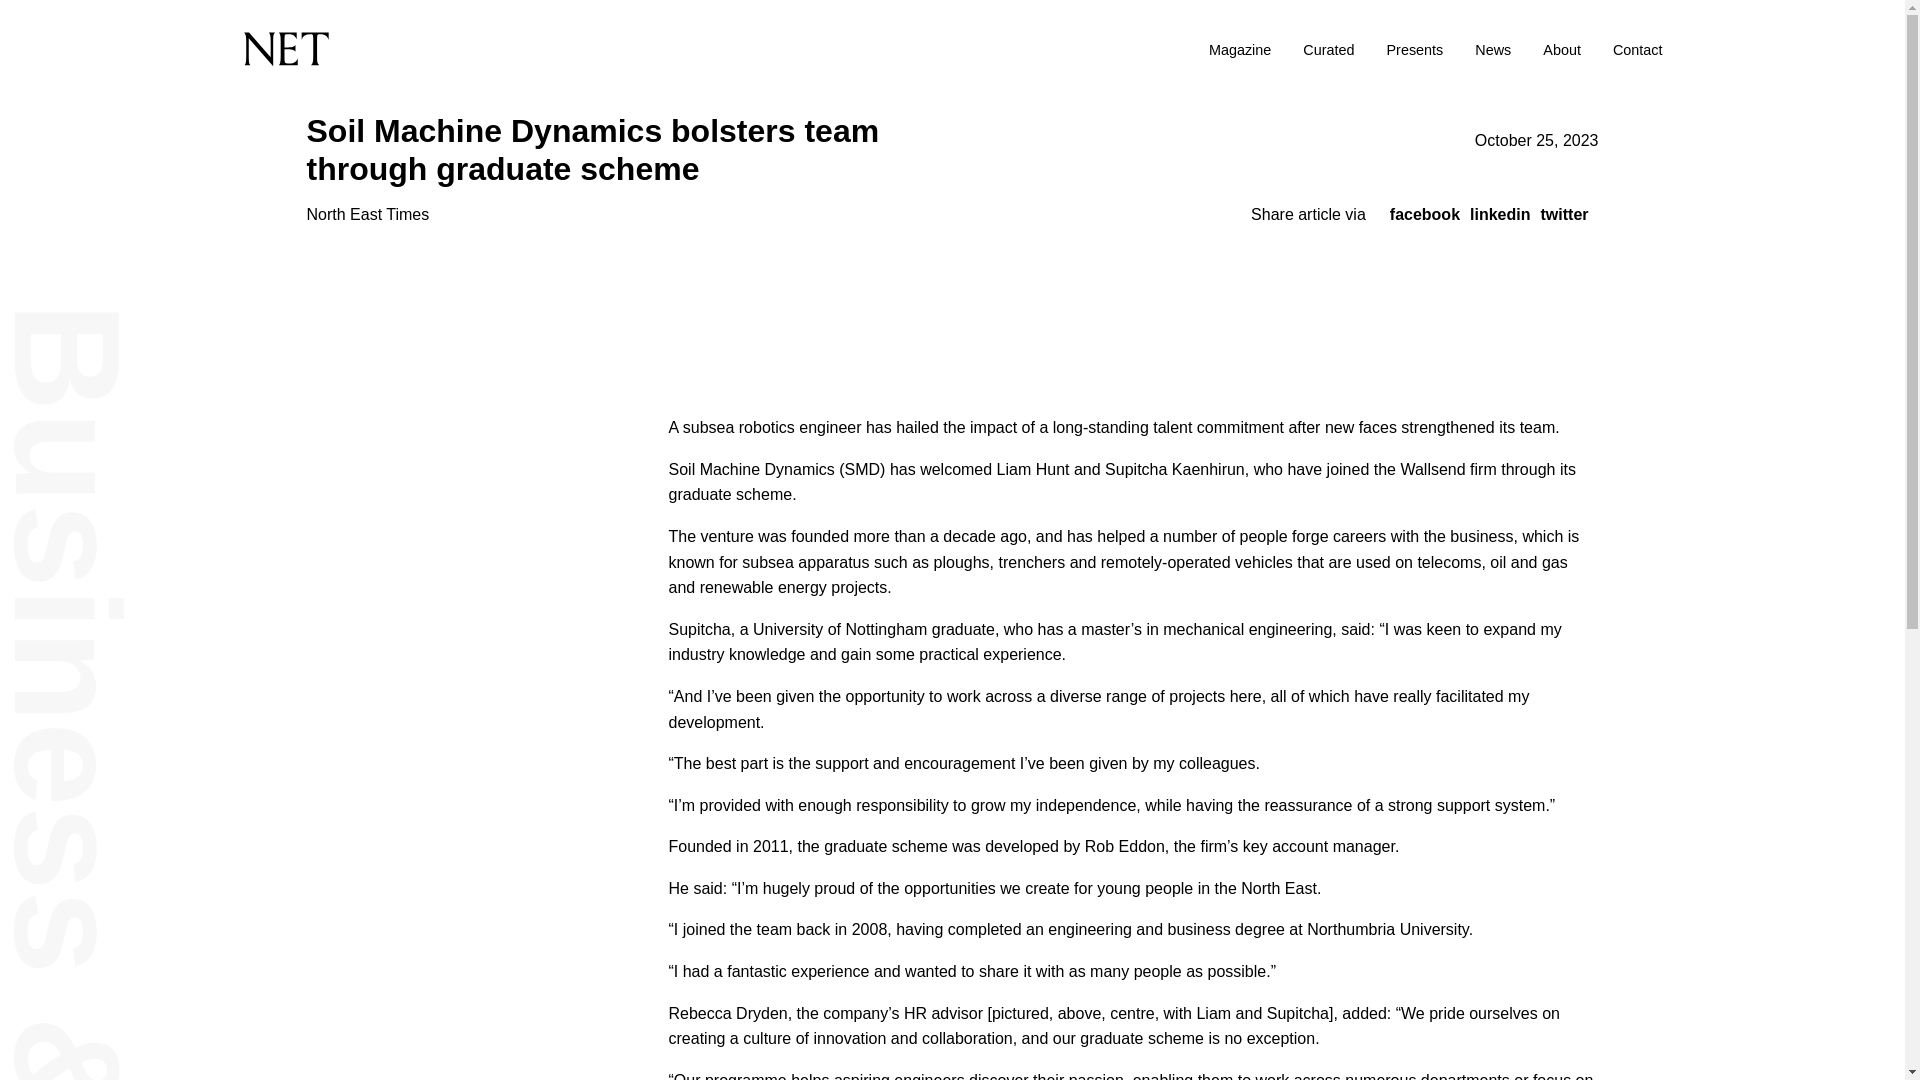 This screenshot has height=1080, width=1920. I want to click on facebook, so click(1424, 214).